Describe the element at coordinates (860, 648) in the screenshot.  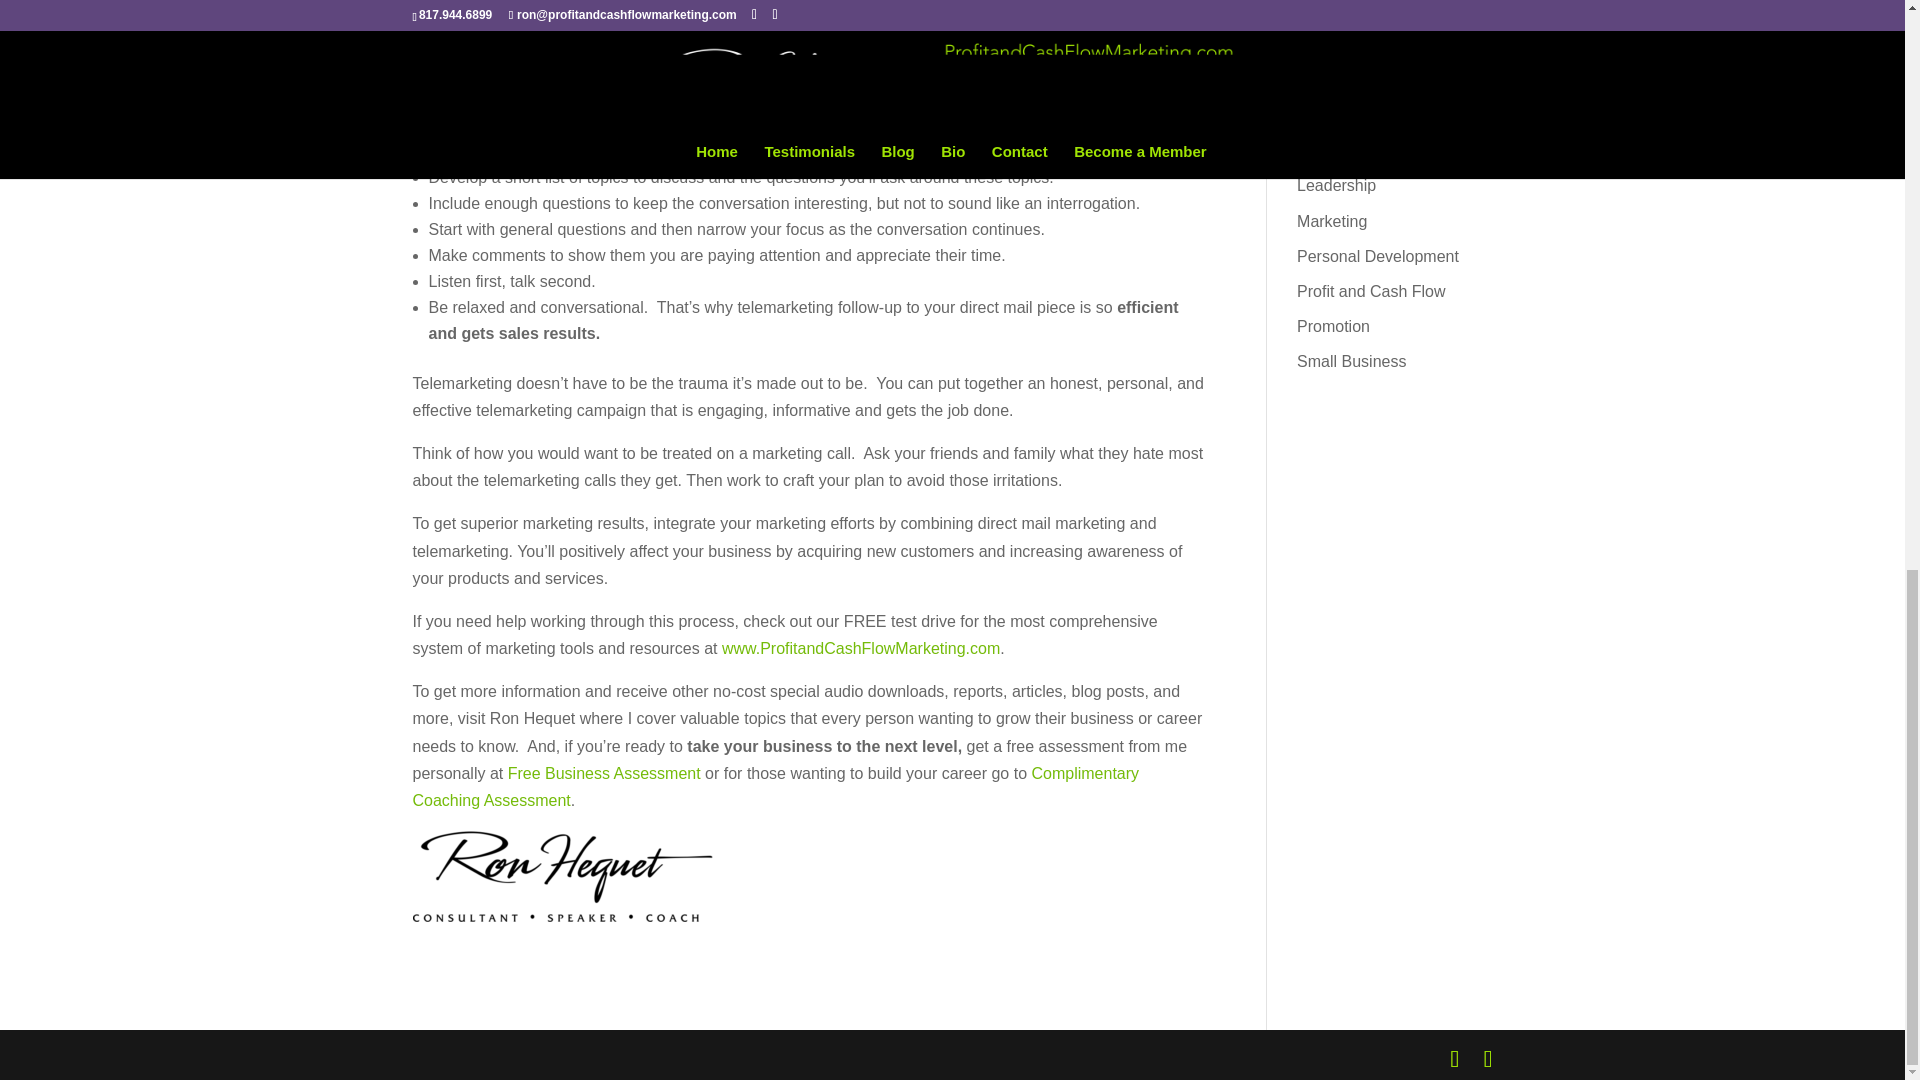
I see `www.ProfitandCashFlowMarketing.com` at that location.